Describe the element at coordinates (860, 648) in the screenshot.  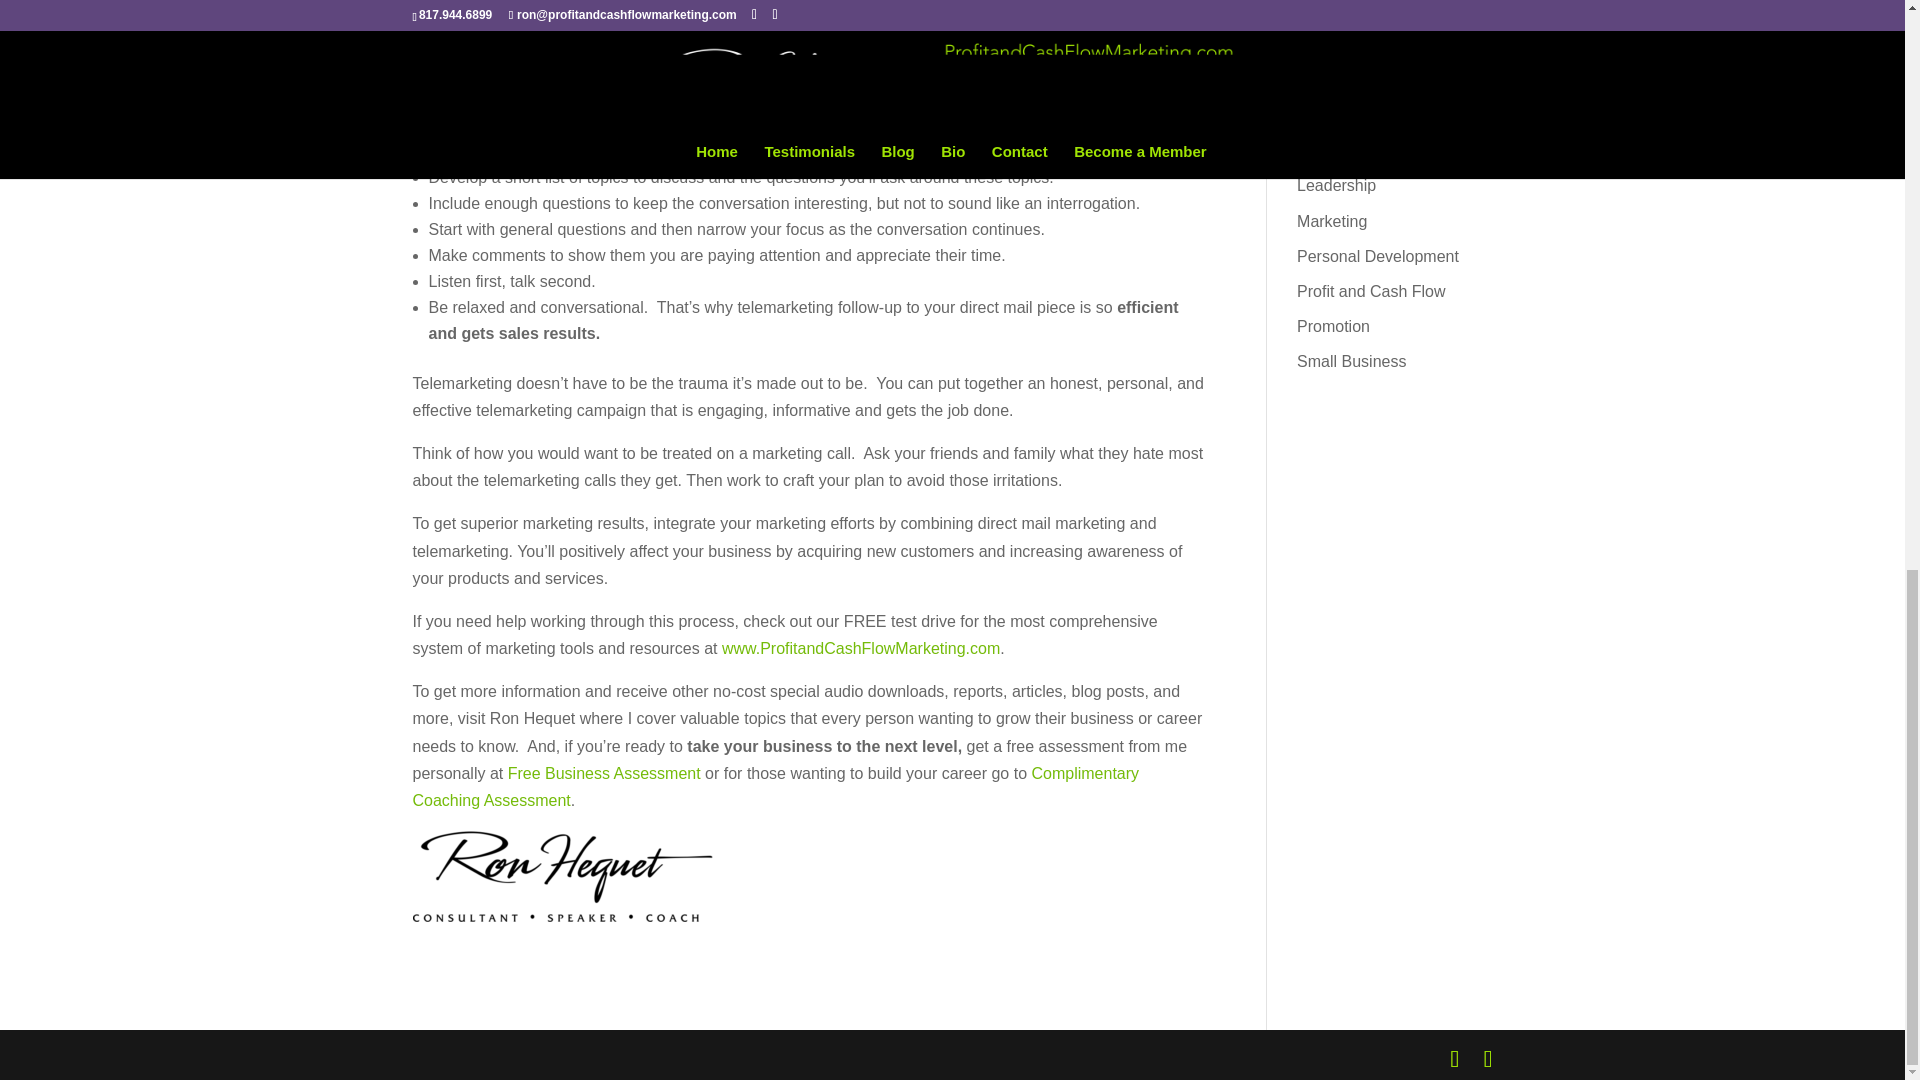
I see `www.ProfitandCashFlowMarketing.com` at that location.